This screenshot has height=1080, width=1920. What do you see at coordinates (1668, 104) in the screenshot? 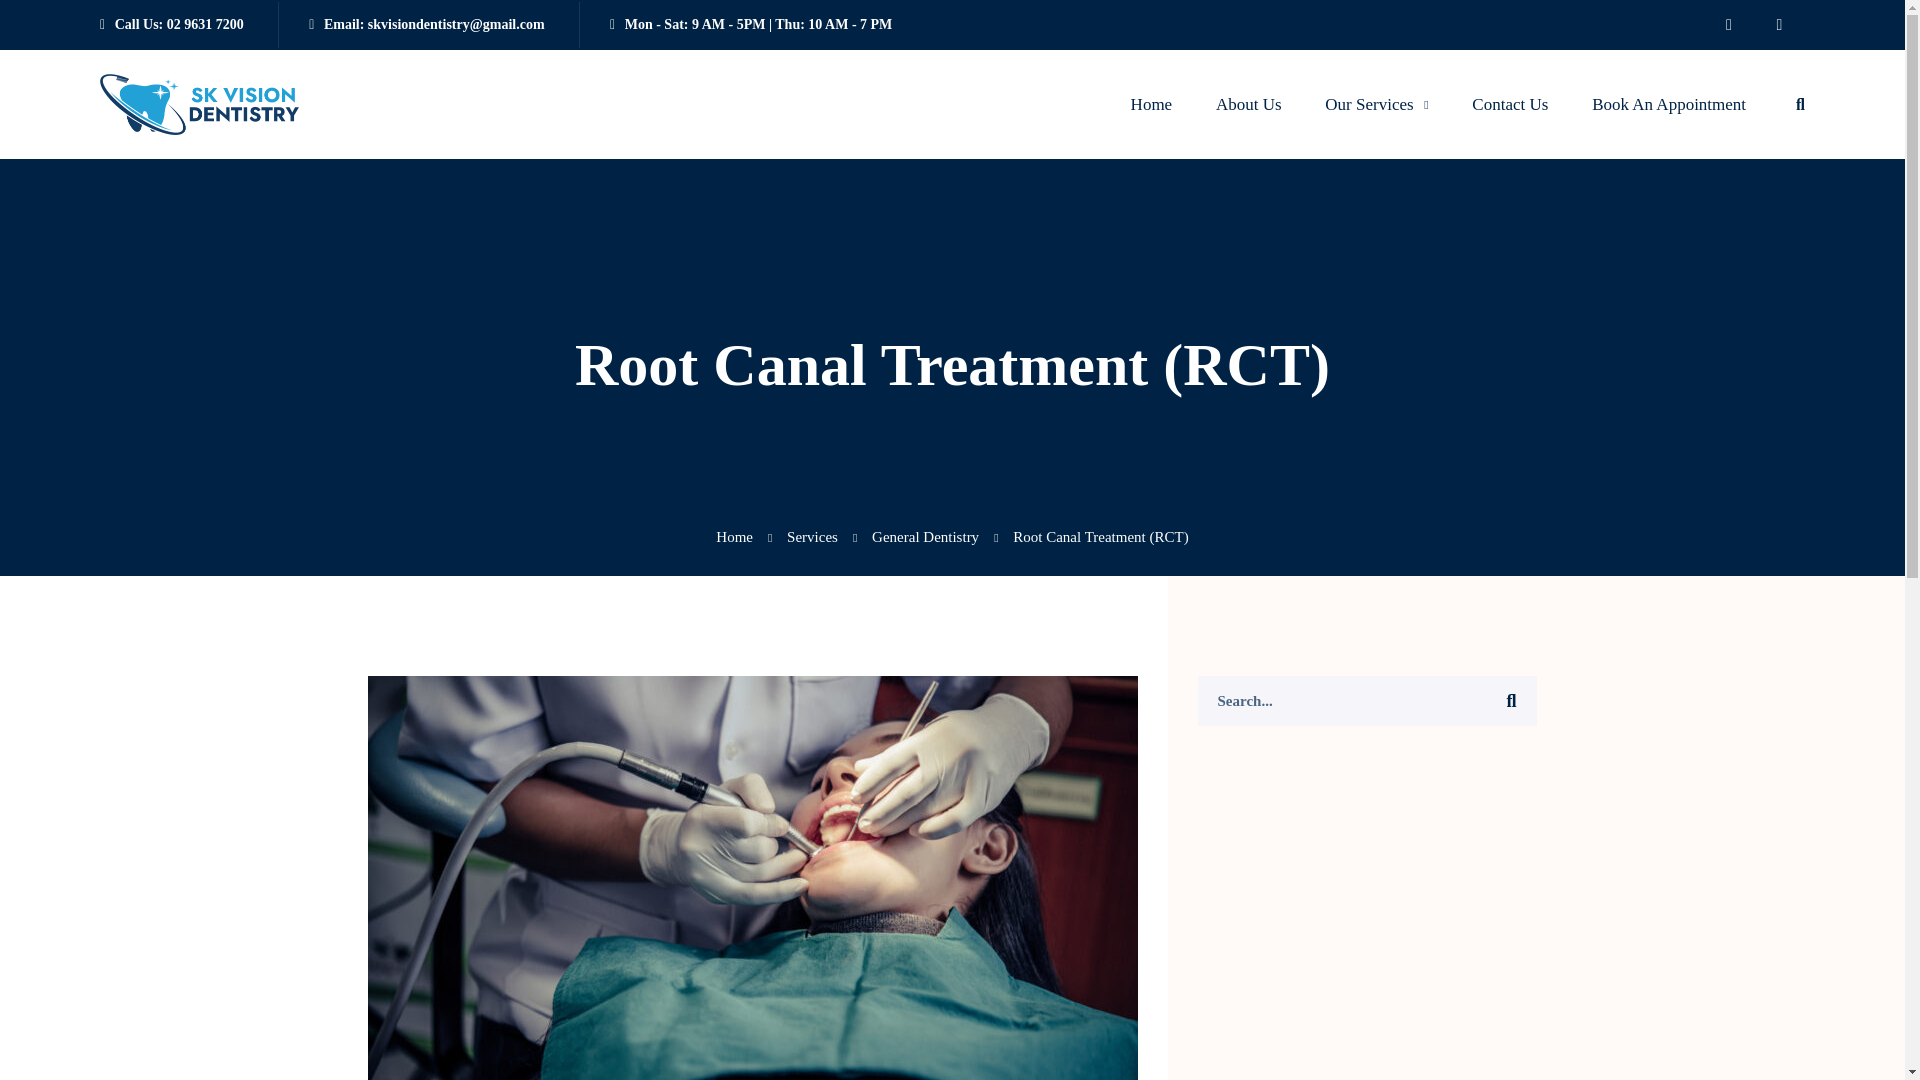
I see `Book An Appointment` at bounding box center [1668, 104].